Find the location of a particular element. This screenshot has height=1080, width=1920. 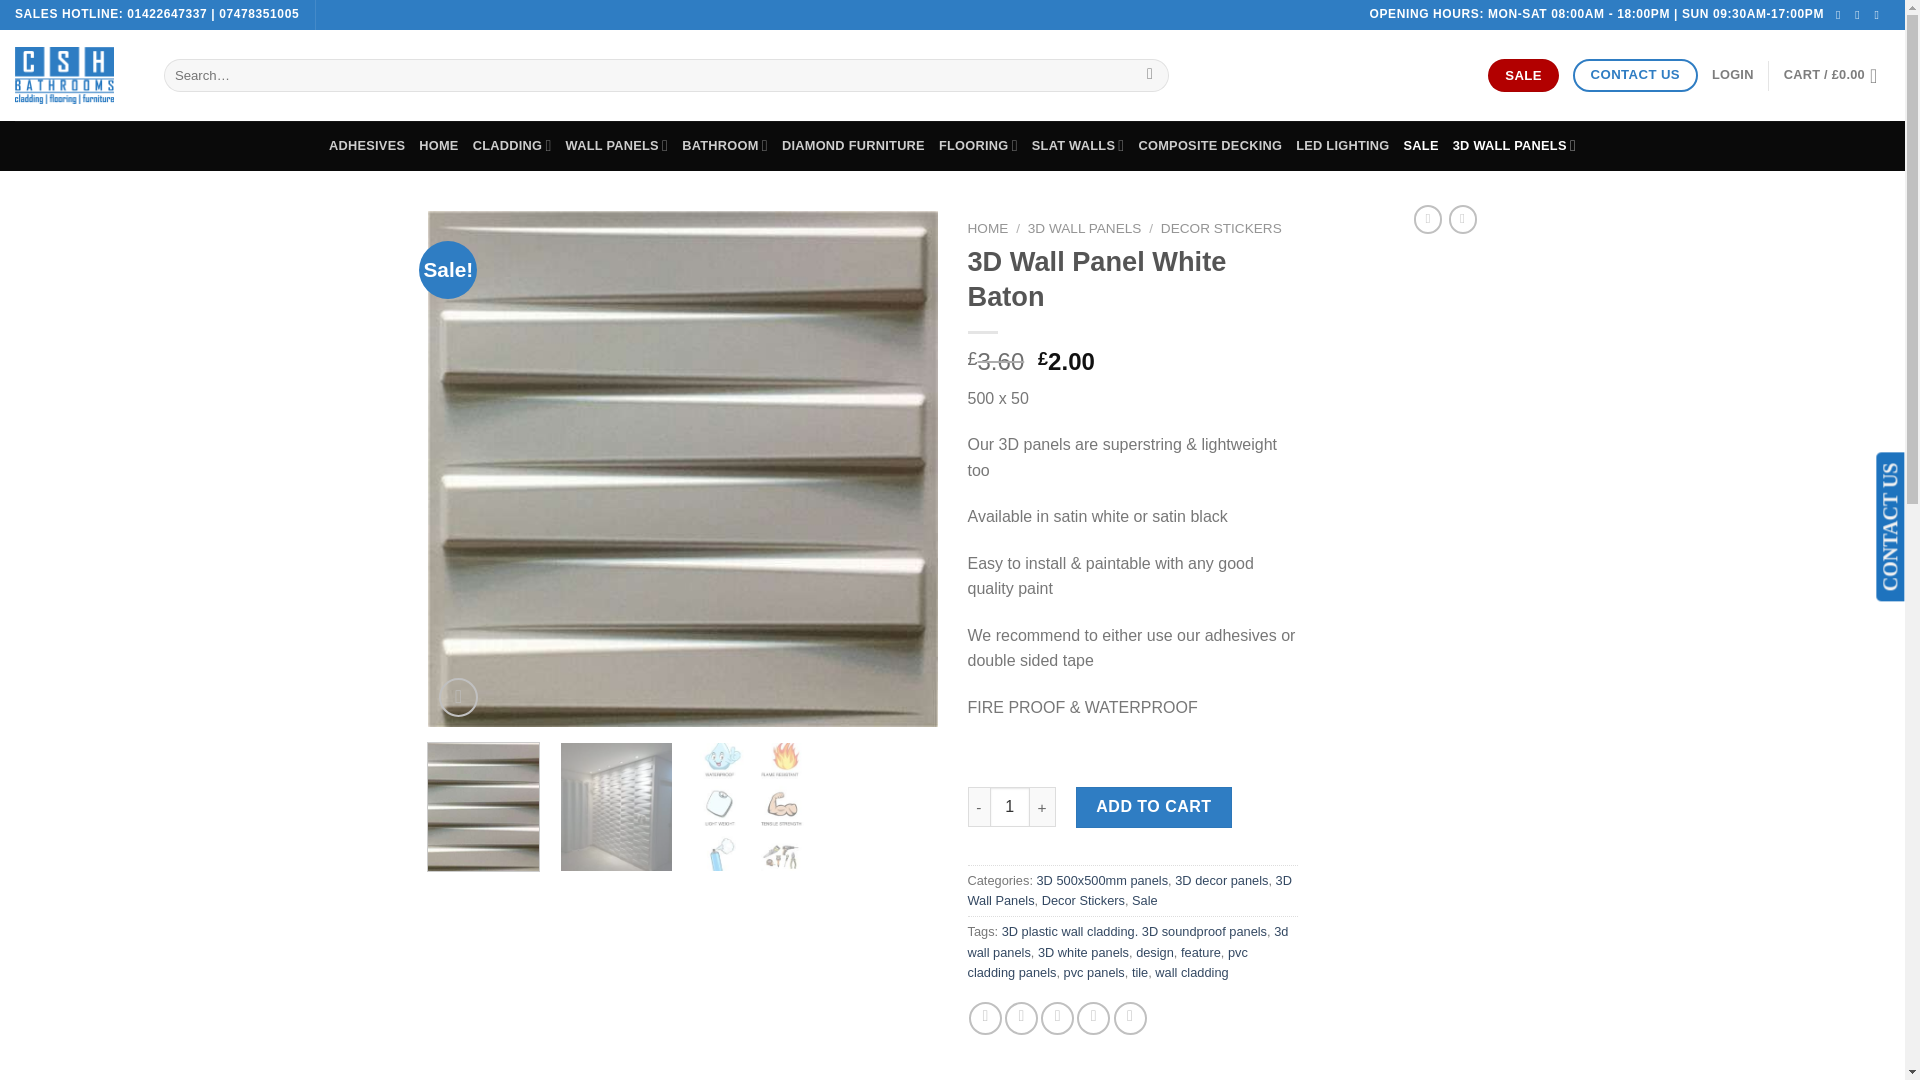

Pin on Pinterest is located at coordinates (1093, 1018).